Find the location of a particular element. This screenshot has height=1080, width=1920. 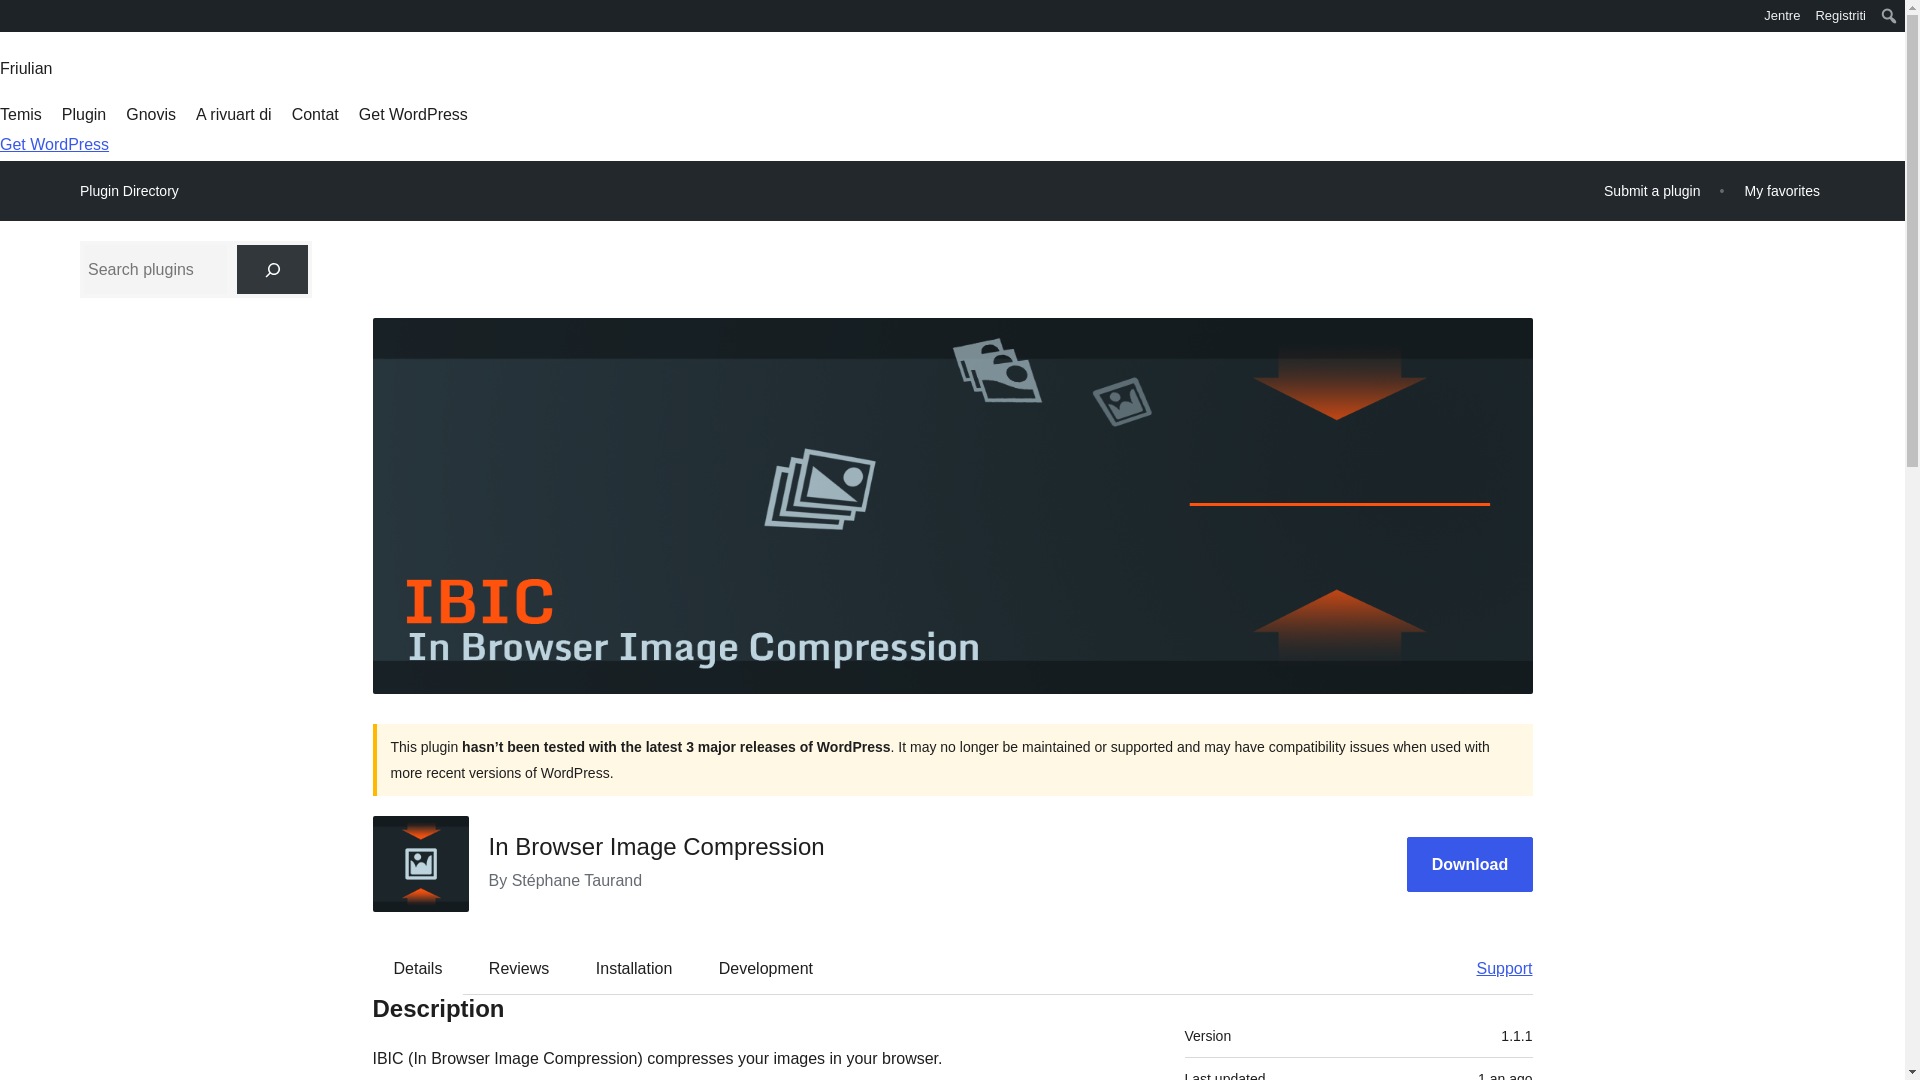

Jentre is located at coordinates (1782, 16).